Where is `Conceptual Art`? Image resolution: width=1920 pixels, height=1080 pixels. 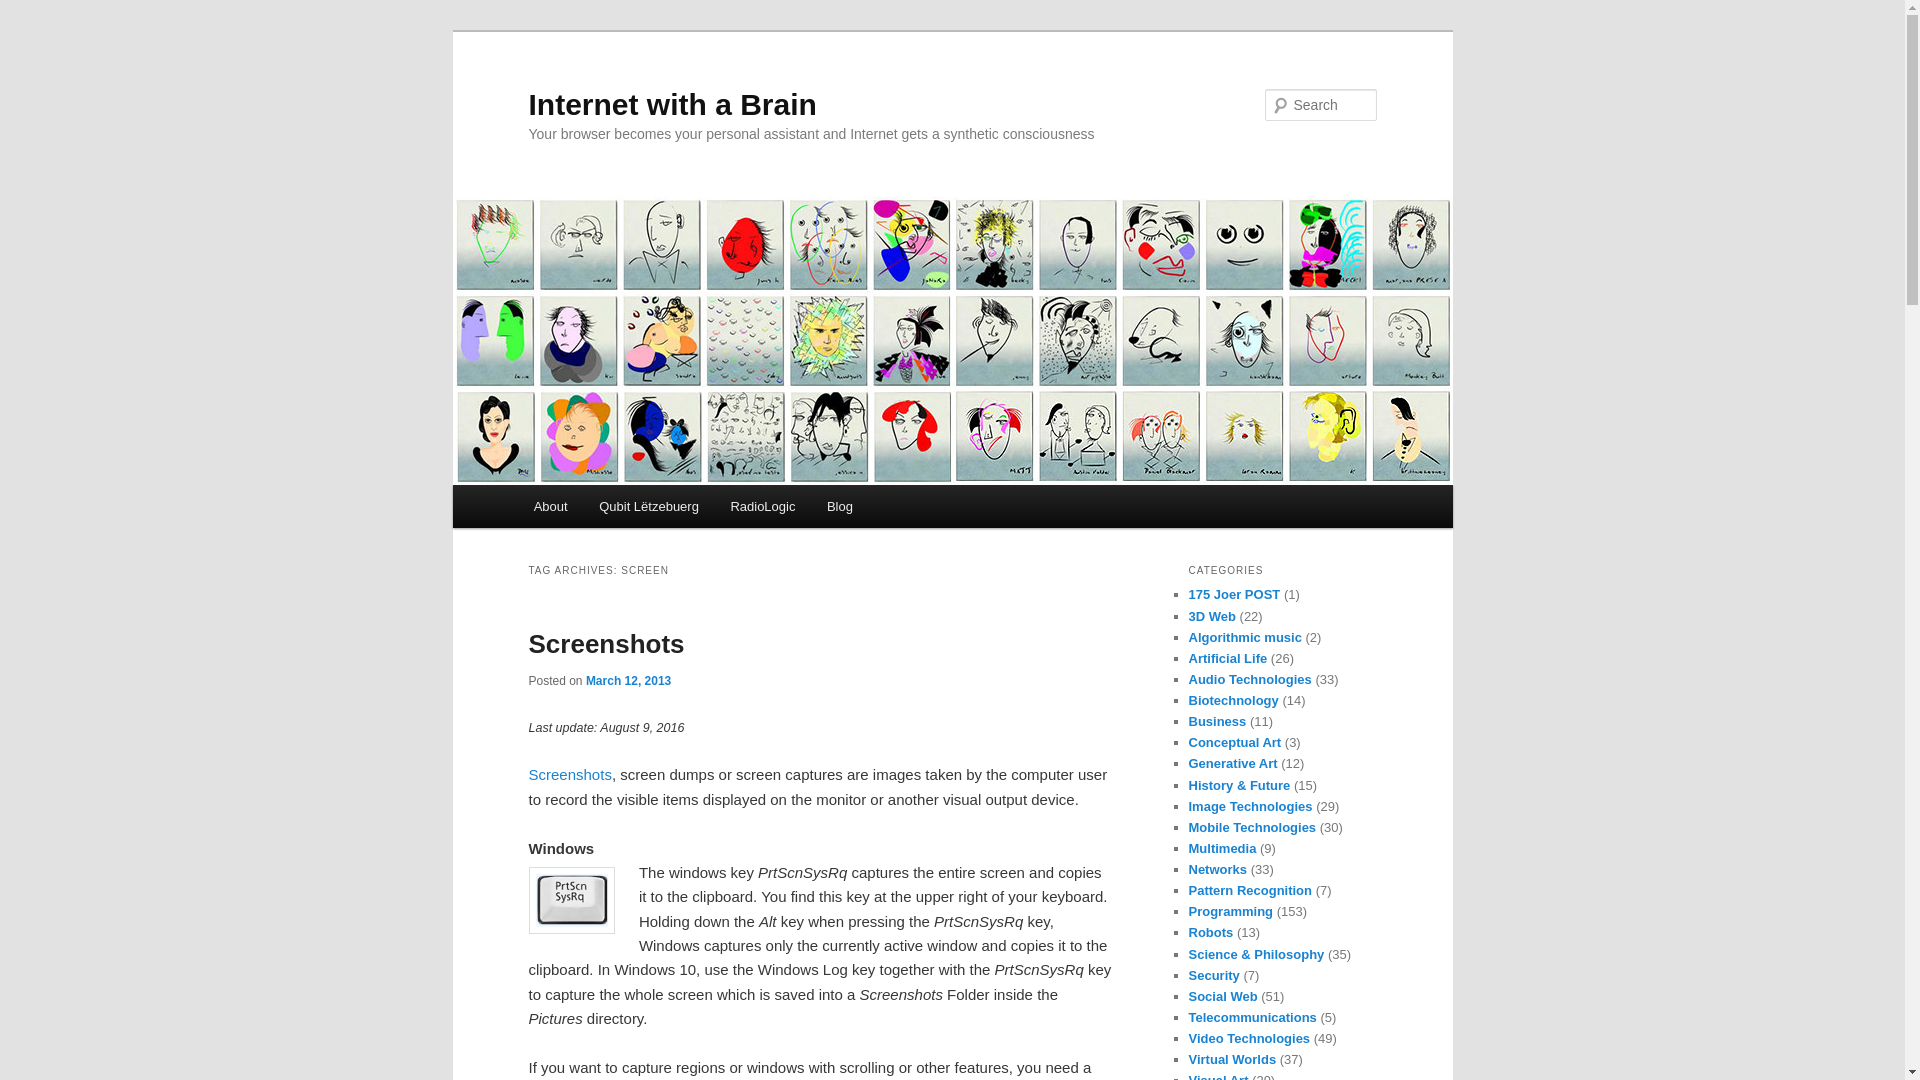 Conceptual Art is located at coordinates (1234, 742).